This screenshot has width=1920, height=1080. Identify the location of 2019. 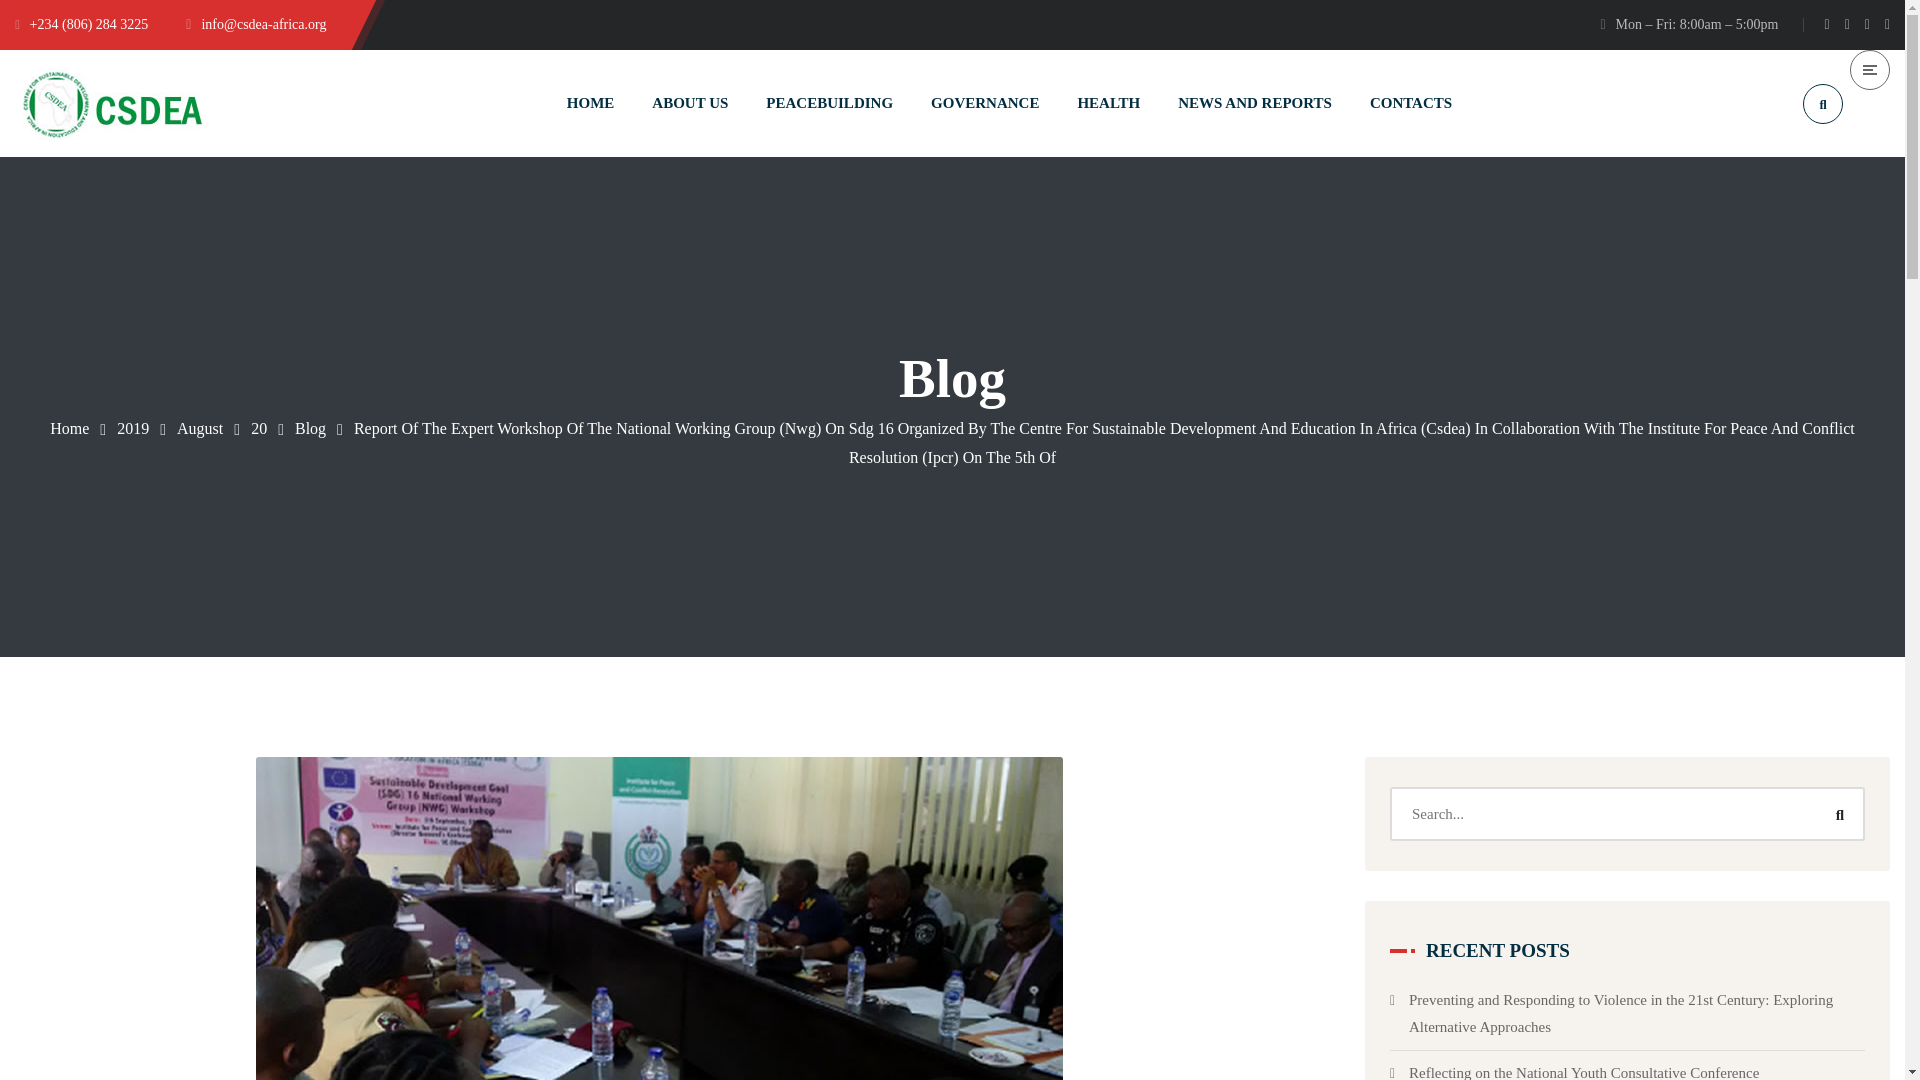
(133, 428).